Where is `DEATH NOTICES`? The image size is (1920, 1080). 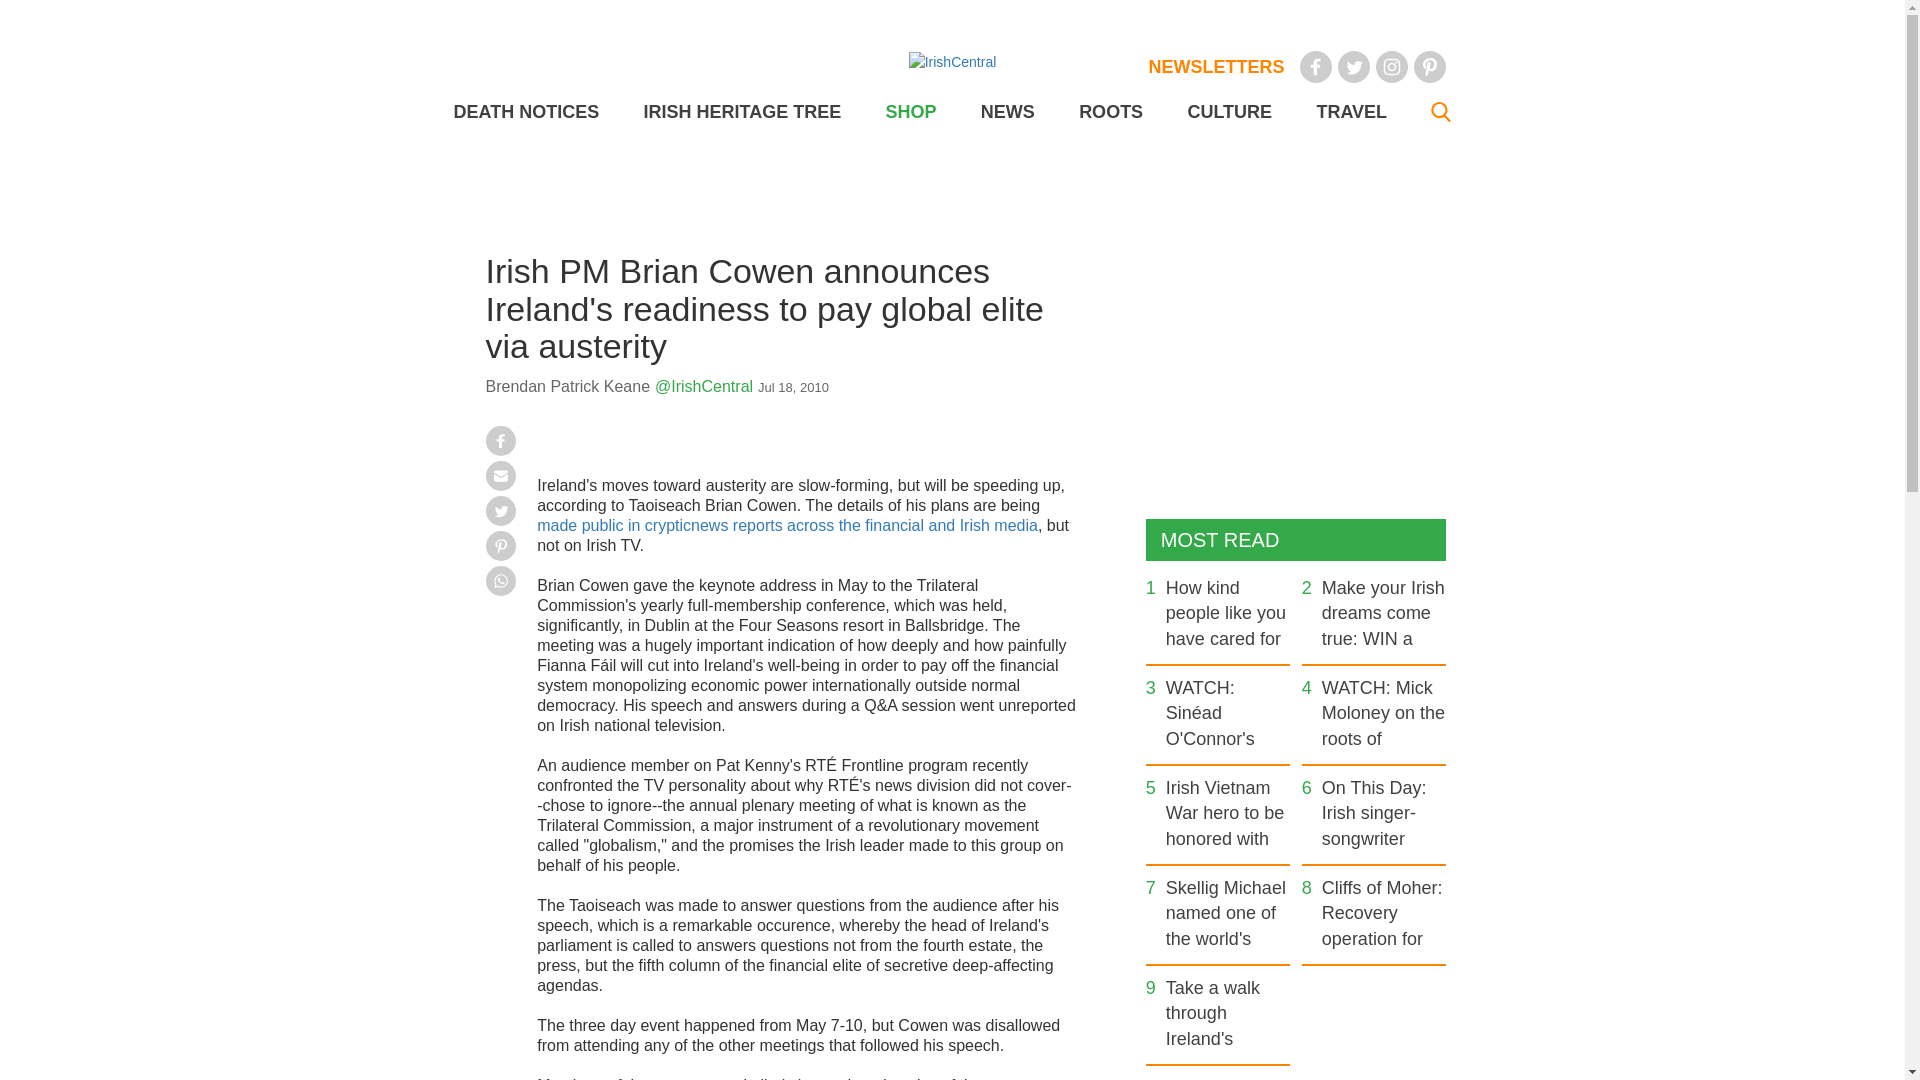 DEATH NOTICES is located at coordinates (526, 112).